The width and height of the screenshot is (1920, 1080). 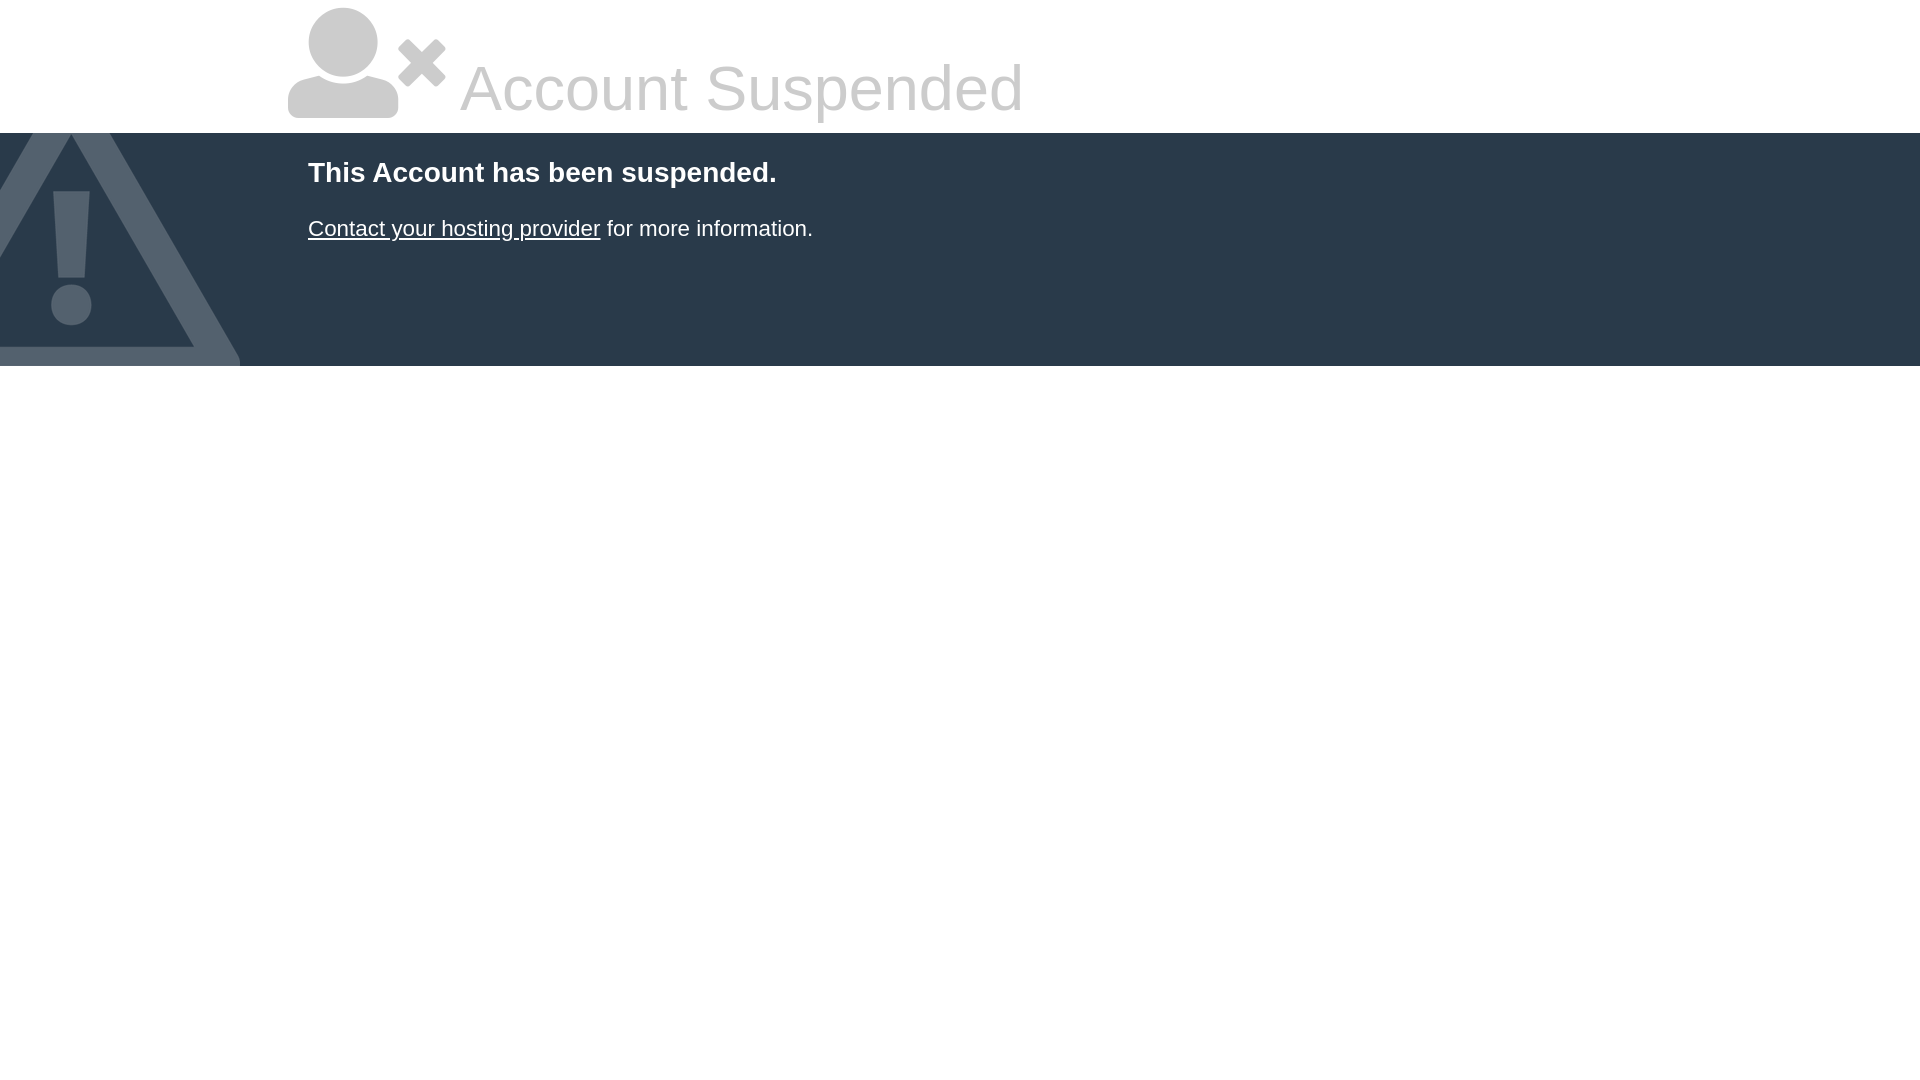 What do you see at coordinates (454, 228) in the screenshot?
I see `Contact your hosting provider` at bounding box center [454, 228].